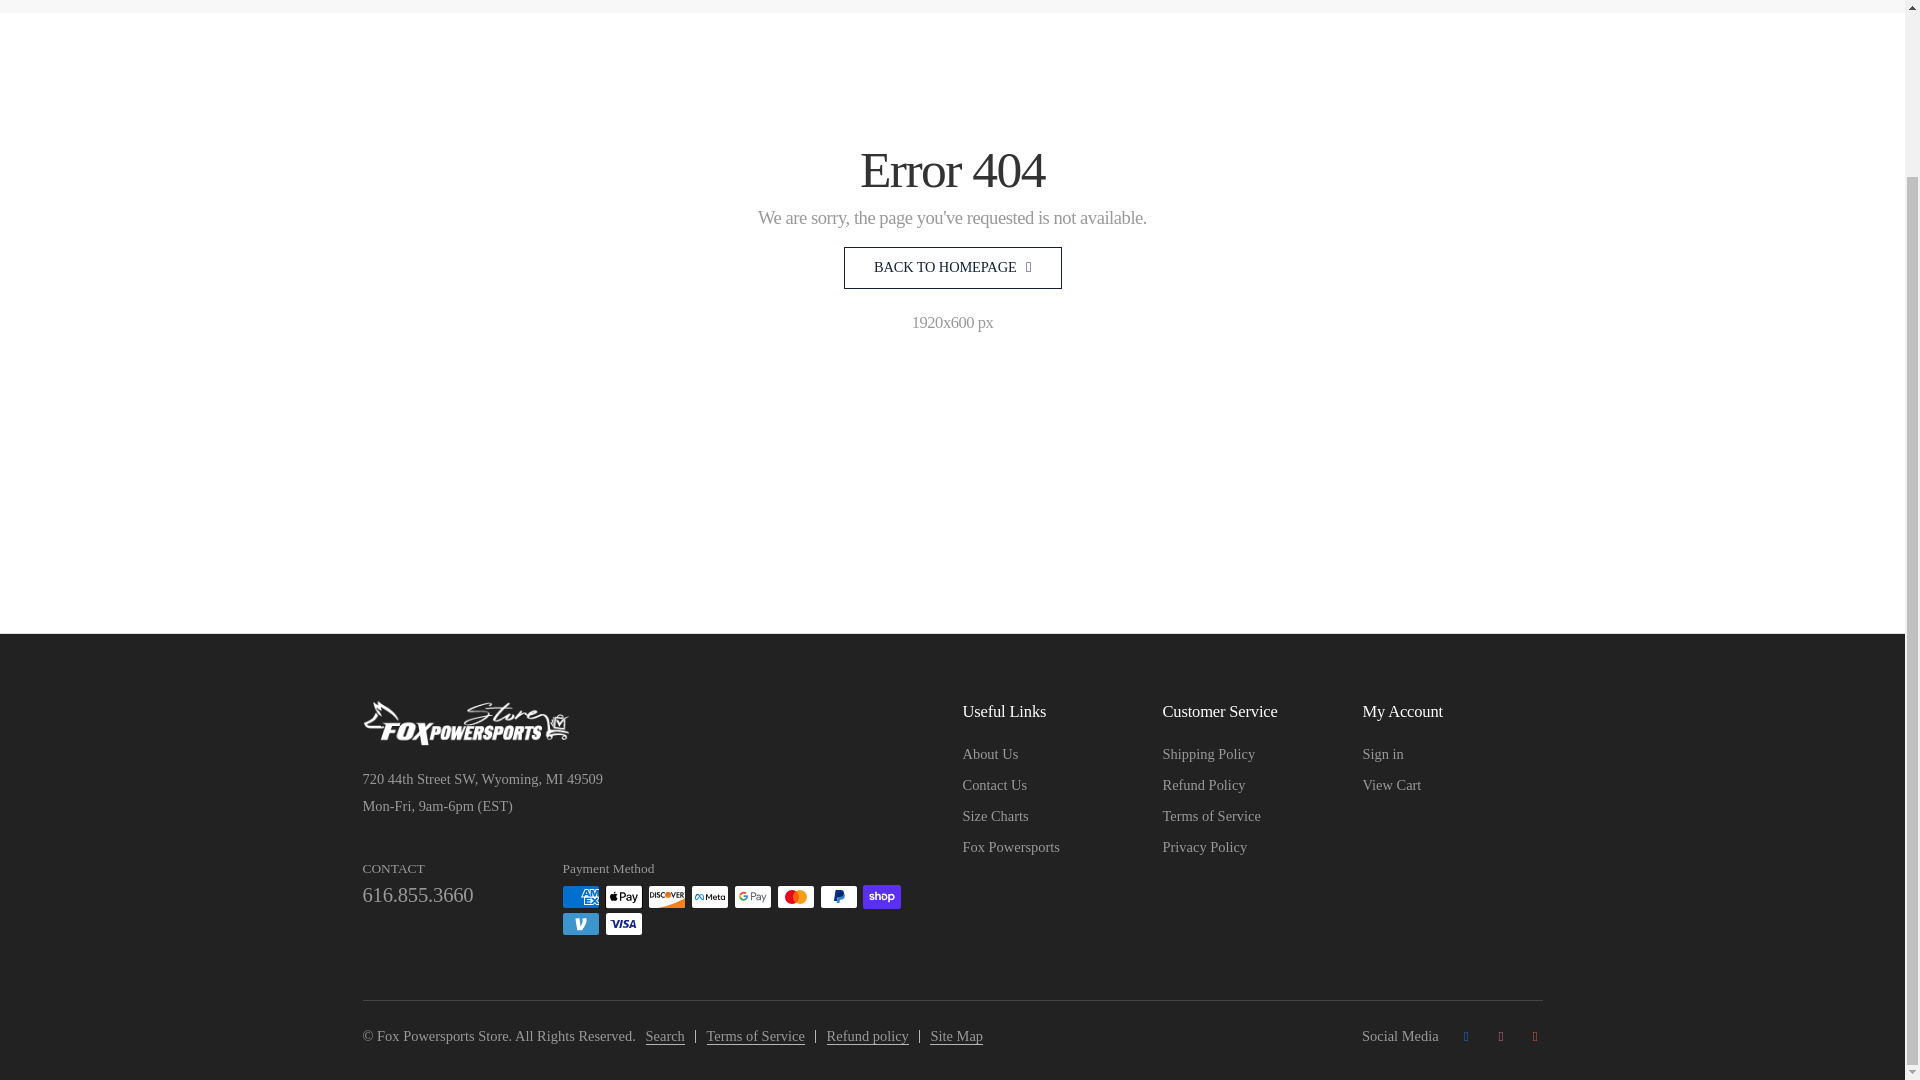 The width and height of the screenshot is (1920, 1080). What do you see at coordinates (580, 924) in the screenshot?
I see `Venmo` at bounding box center [580, 924].